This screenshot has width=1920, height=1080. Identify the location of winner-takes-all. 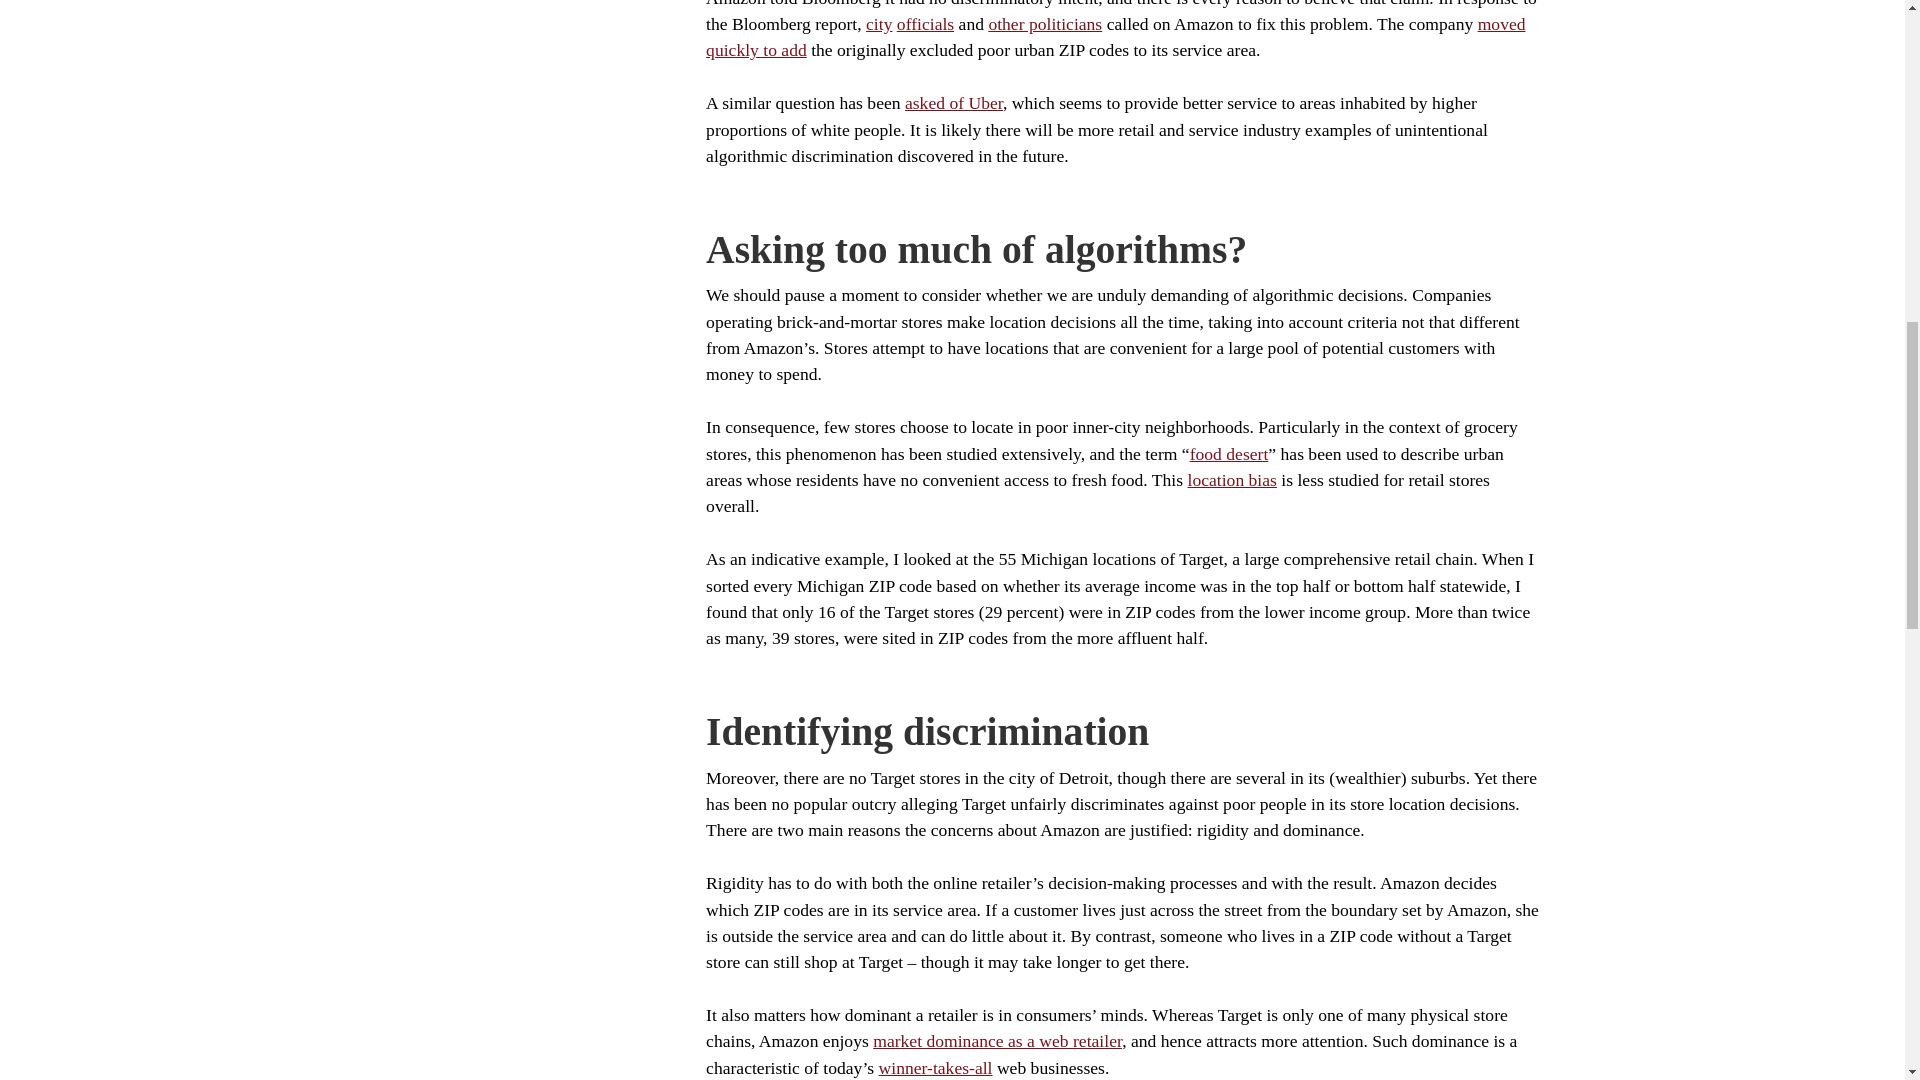
(936, 1068).